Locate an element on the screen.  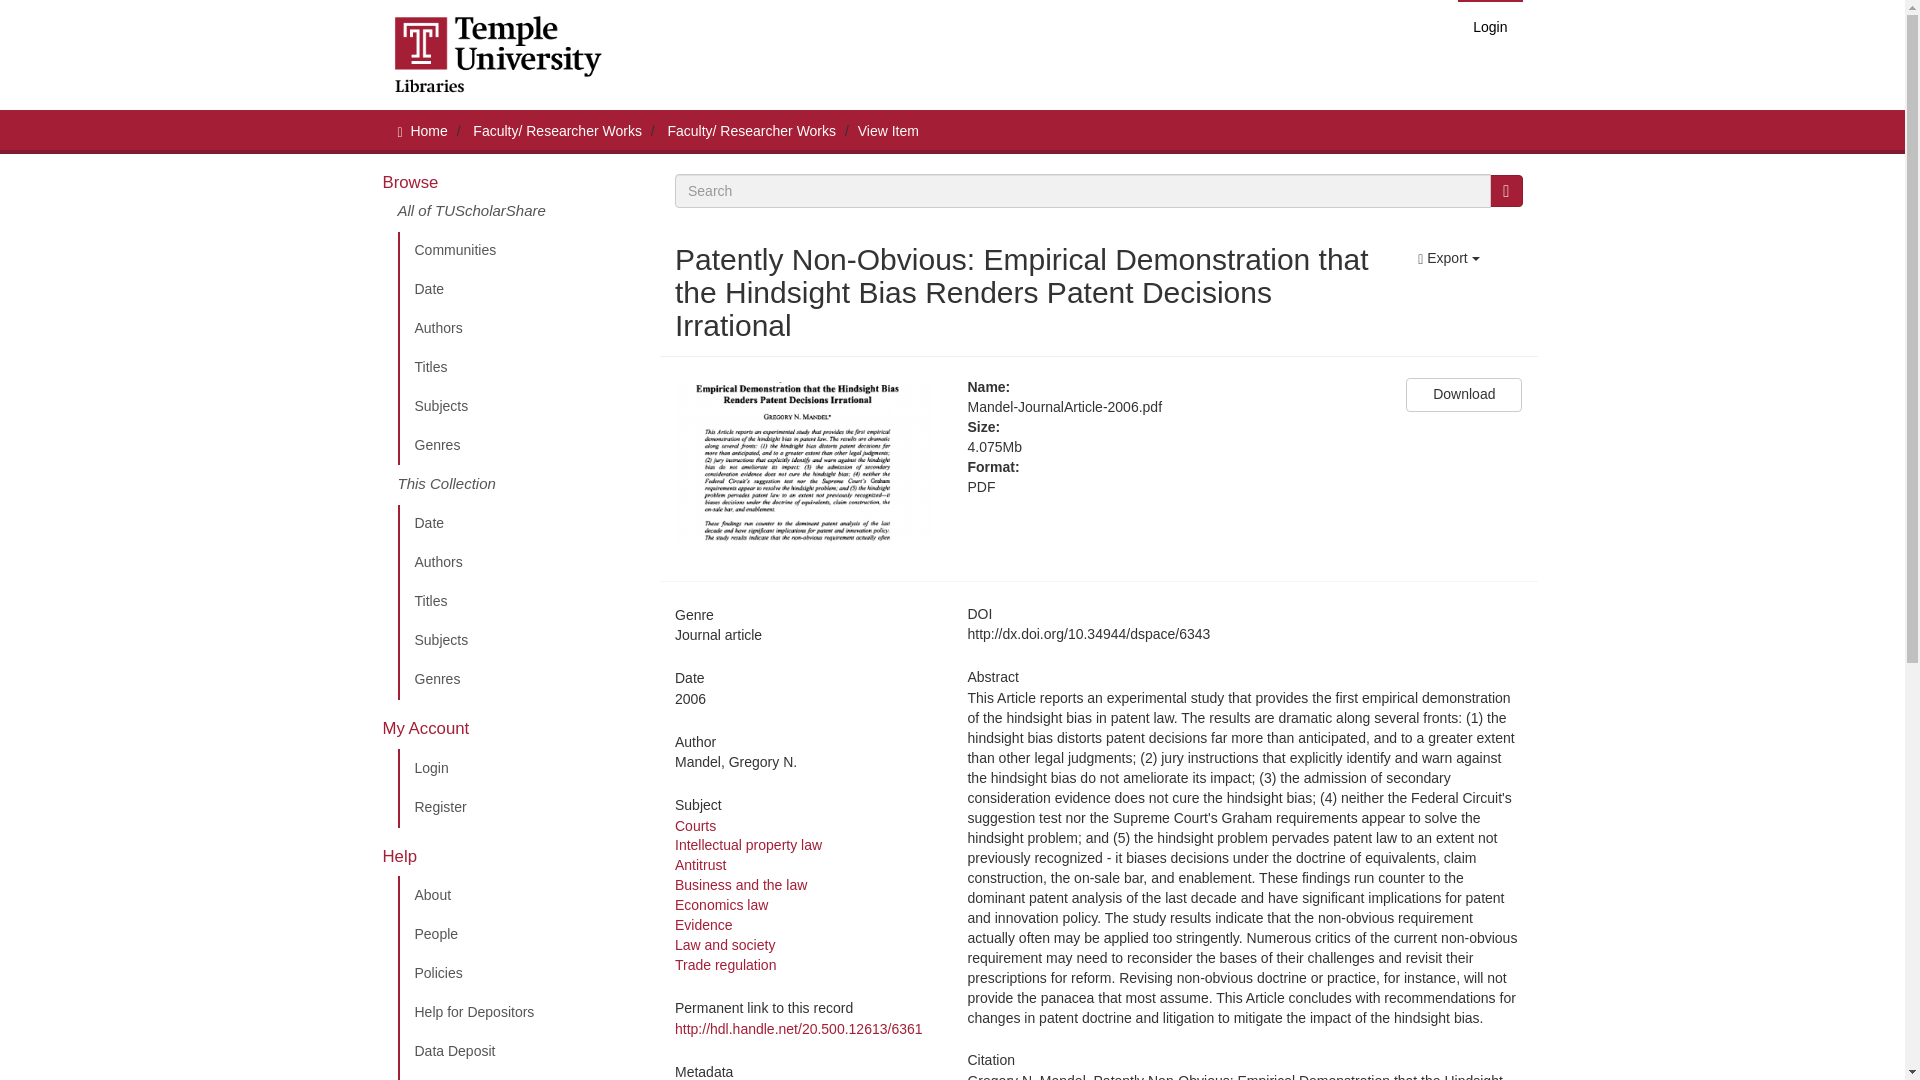
Mandel-JournalArticle-2006.pdf is located at coordinates (1172, 408).